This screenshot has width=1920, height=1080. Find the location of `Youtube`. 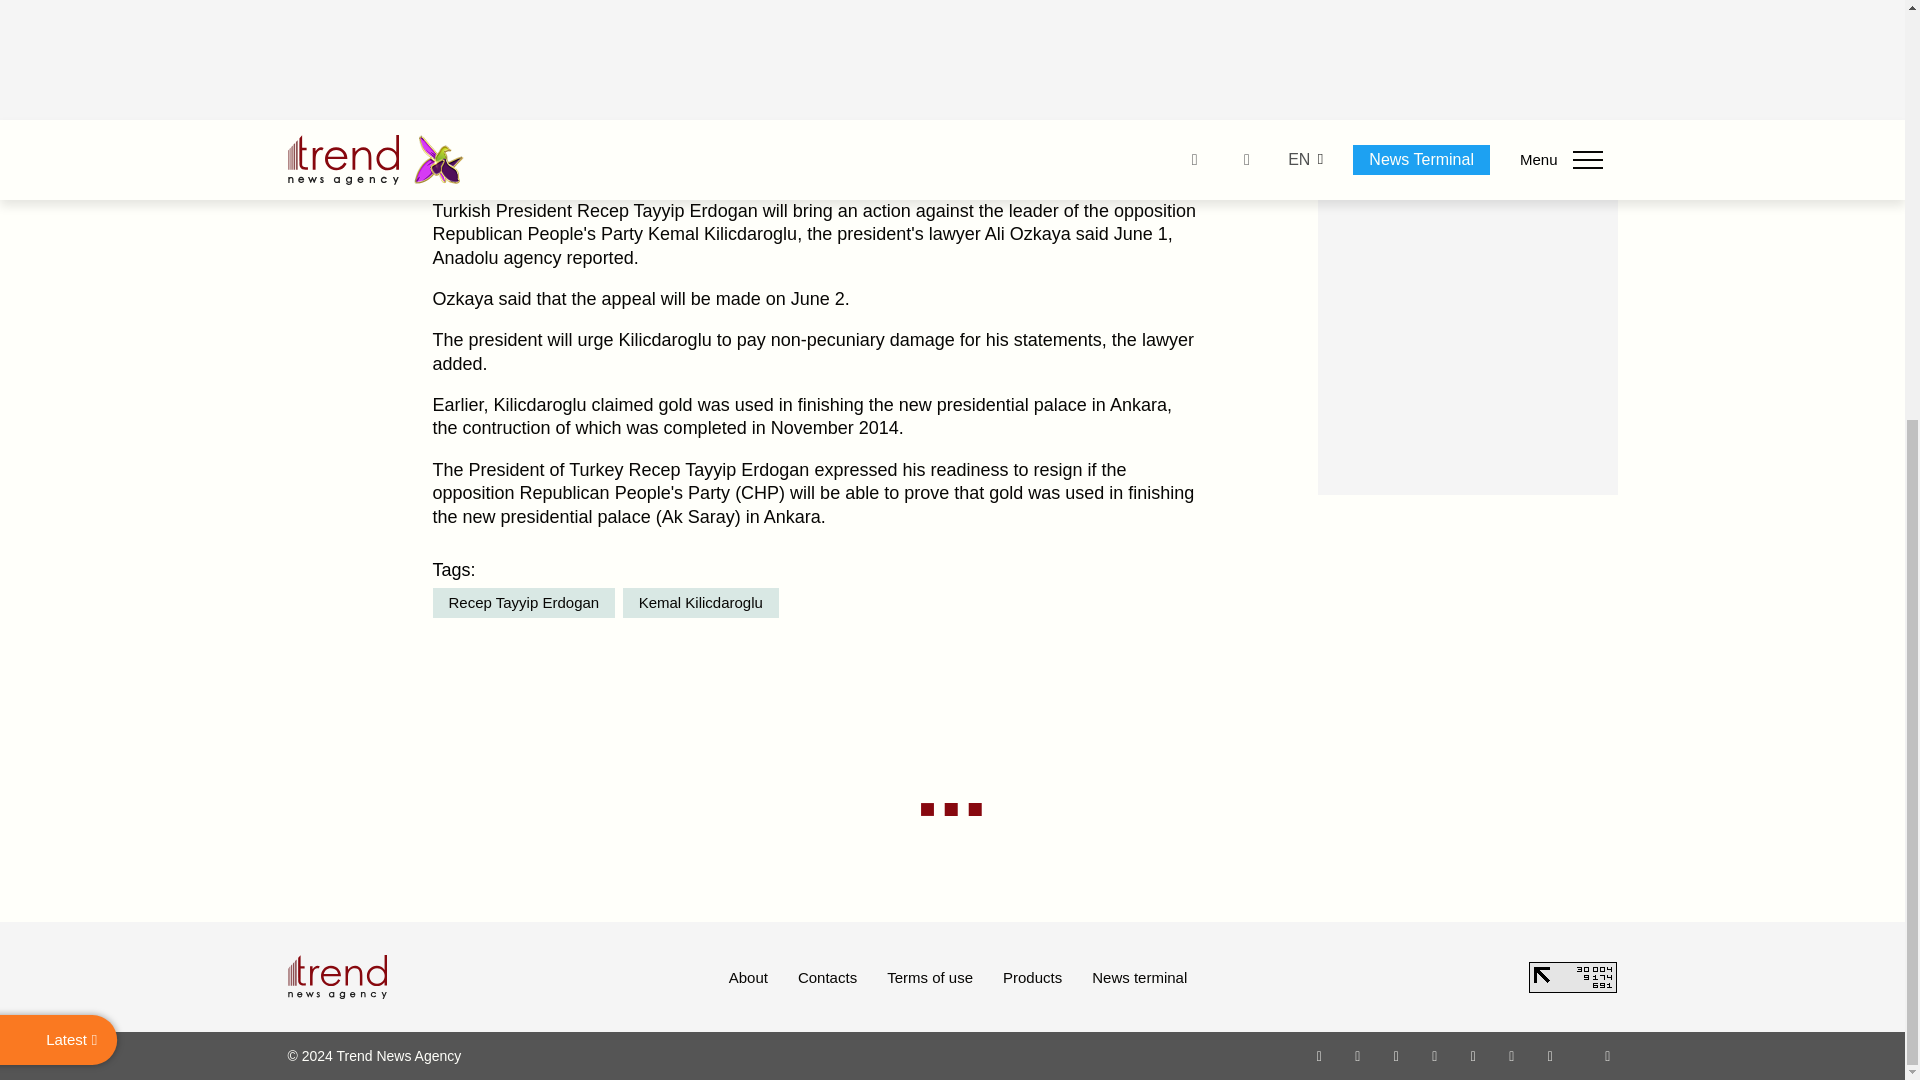

Youtube is located at coordinates (1434, 1055).